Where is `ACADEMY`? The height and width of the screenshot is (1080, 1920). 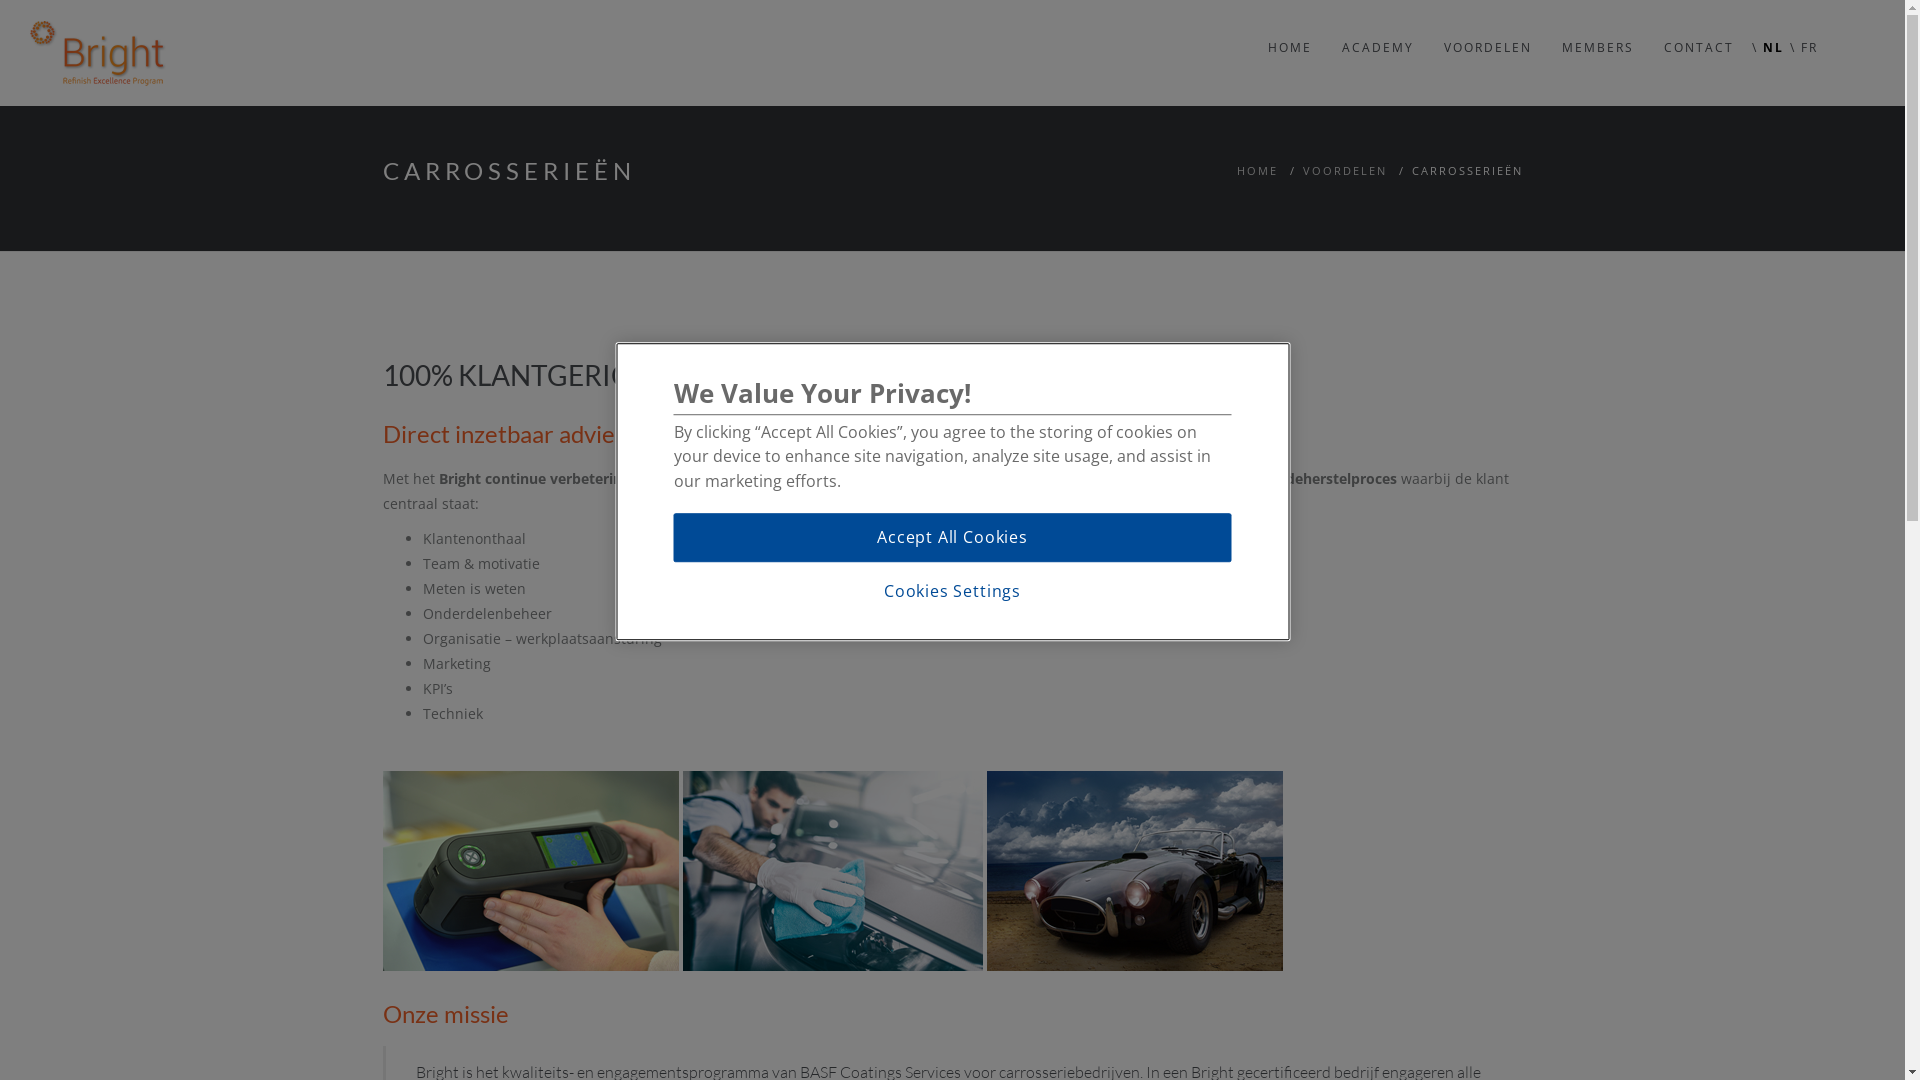
ACADEMY is located at coordinates (1378, 32).